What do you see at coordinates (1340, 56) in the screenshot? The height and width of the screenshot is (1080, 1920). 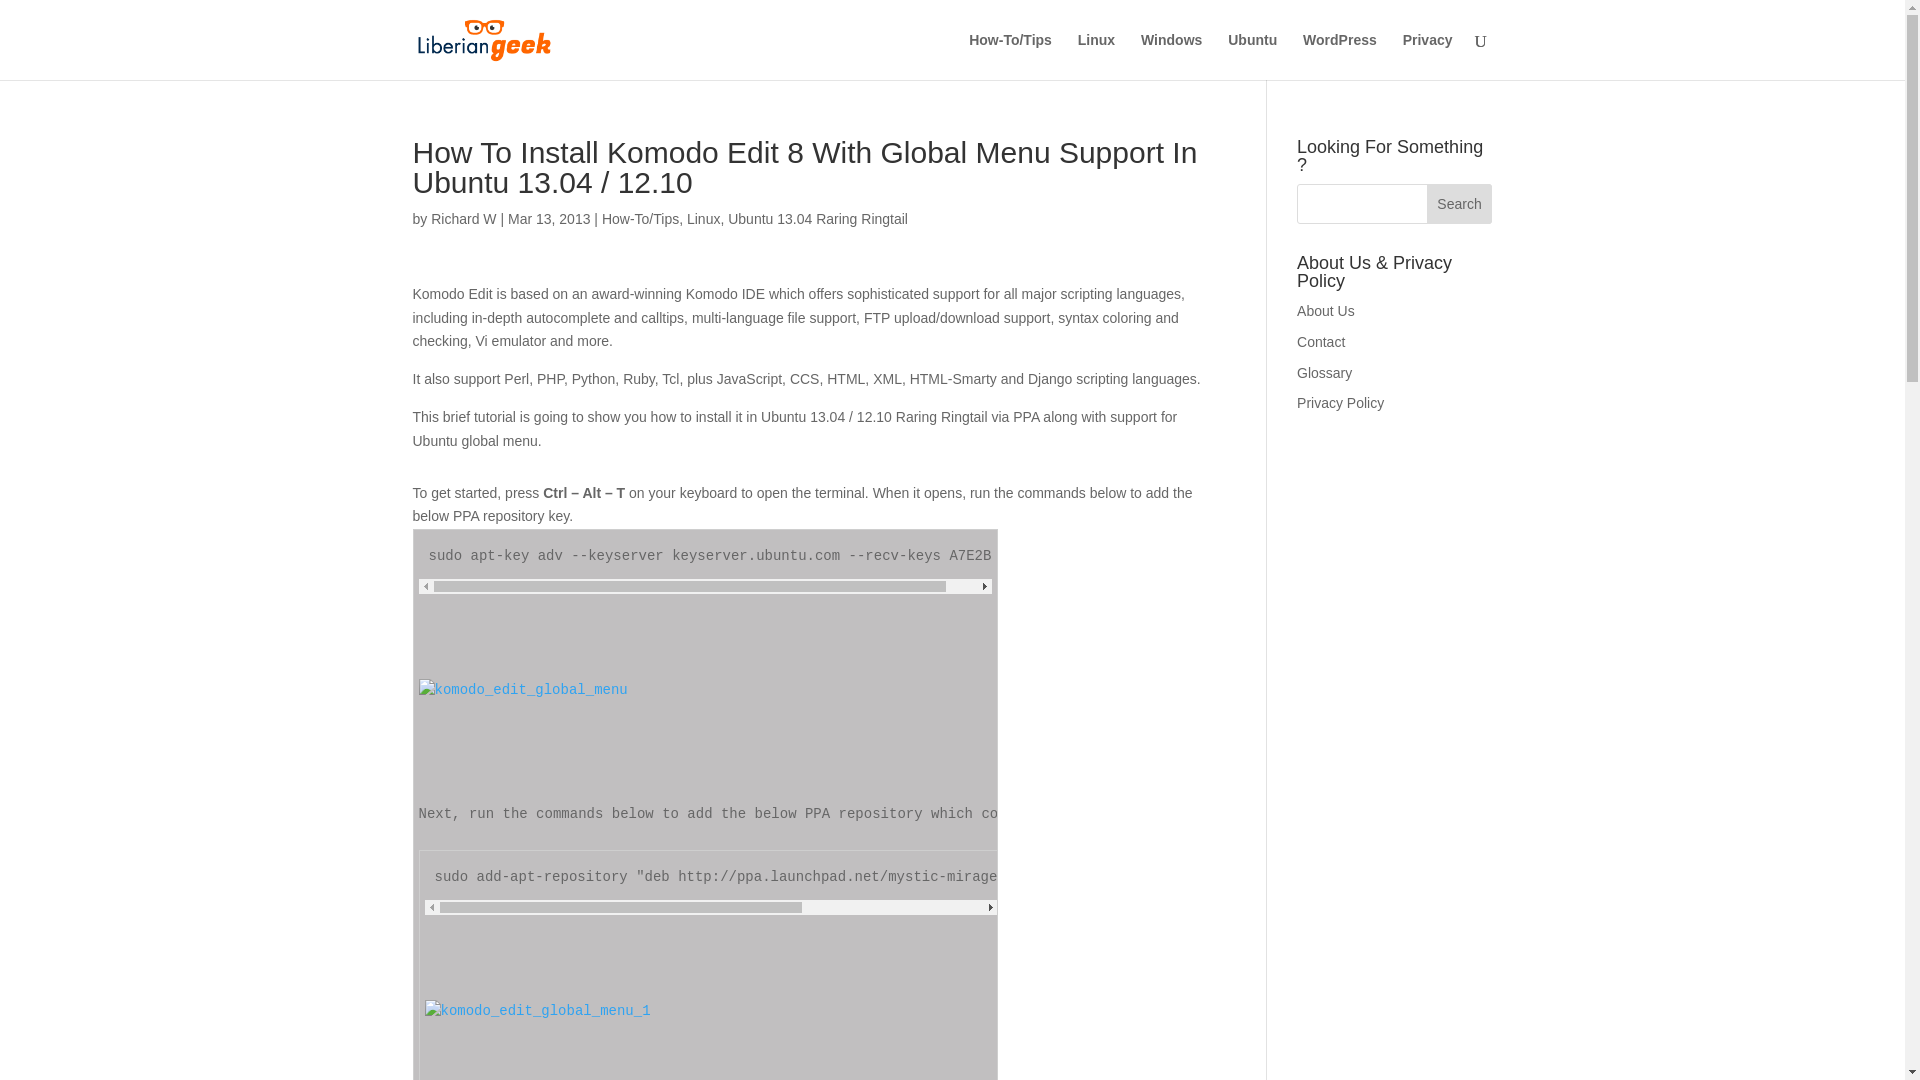 I see `Wordpress Tutorials` at bounding box center [1340, 56].